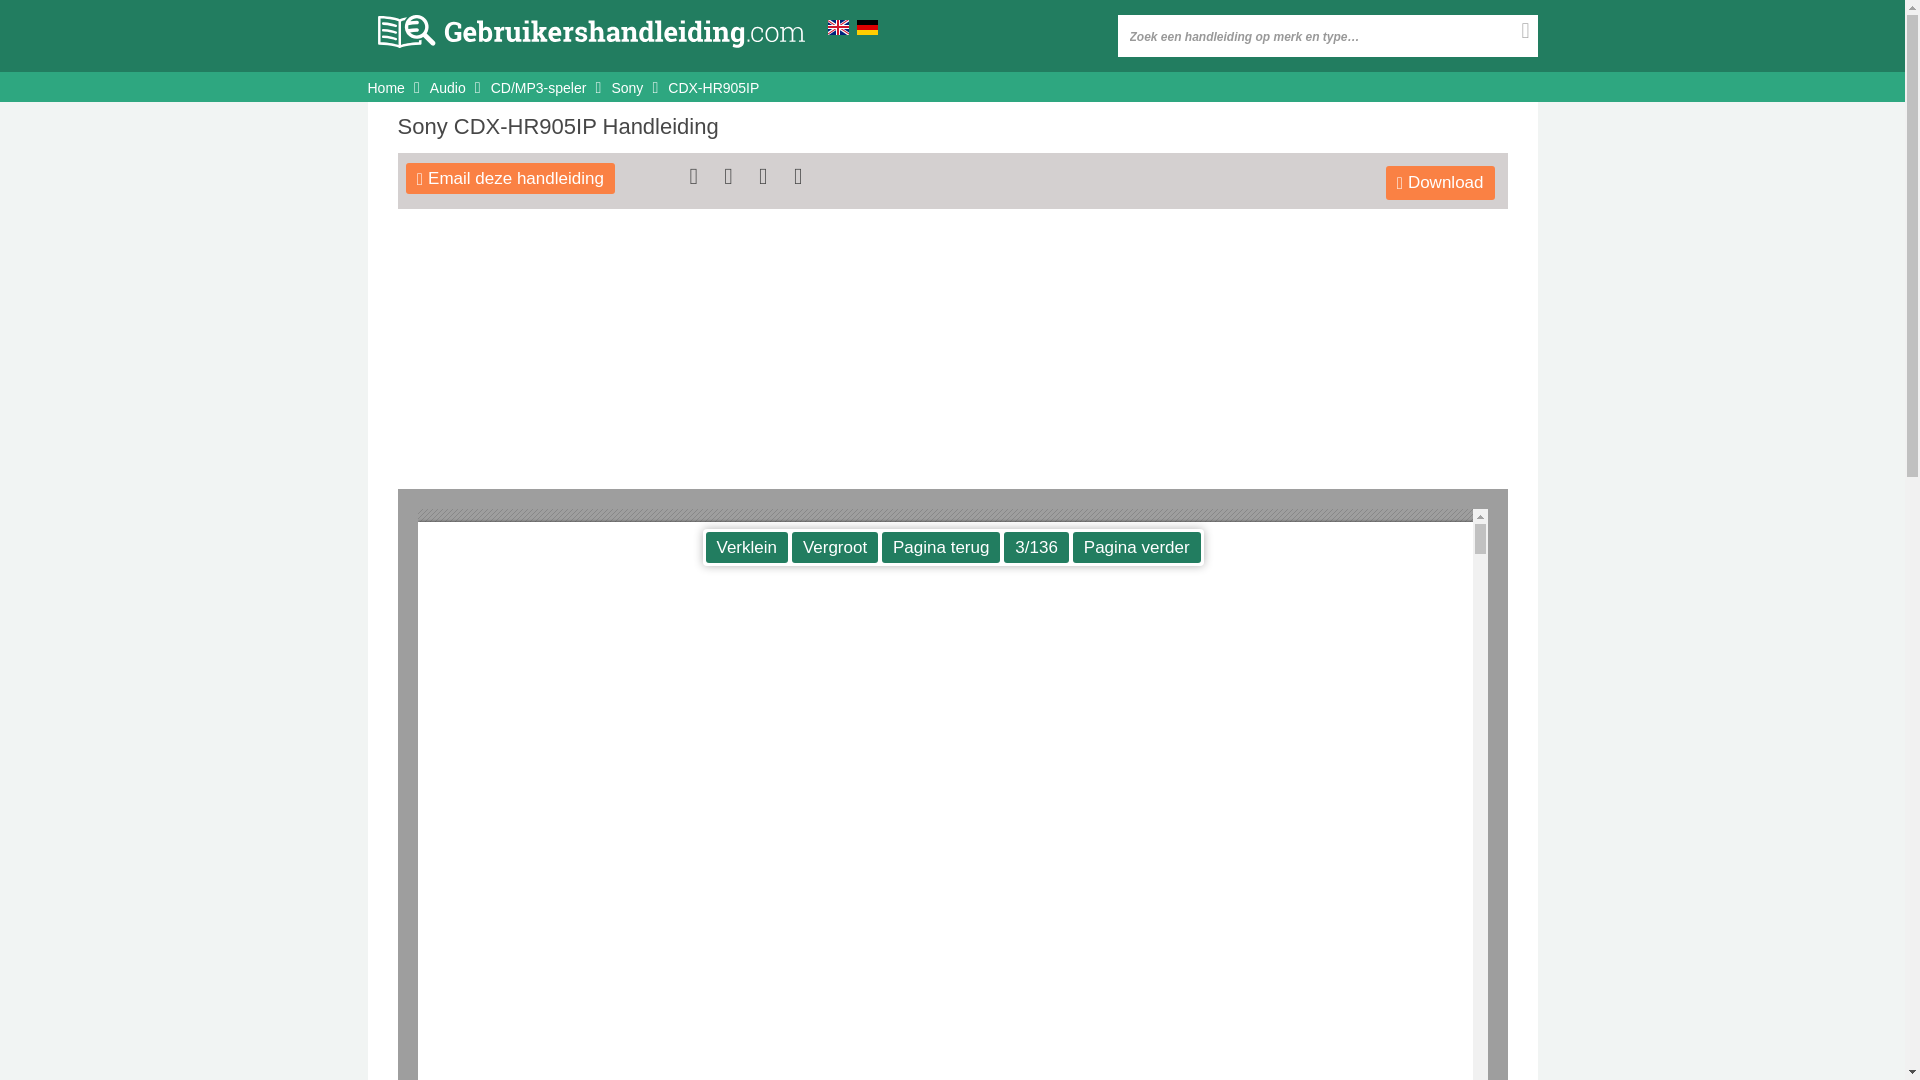  I want to click on CDX-HR905IP, so click(713, 88).